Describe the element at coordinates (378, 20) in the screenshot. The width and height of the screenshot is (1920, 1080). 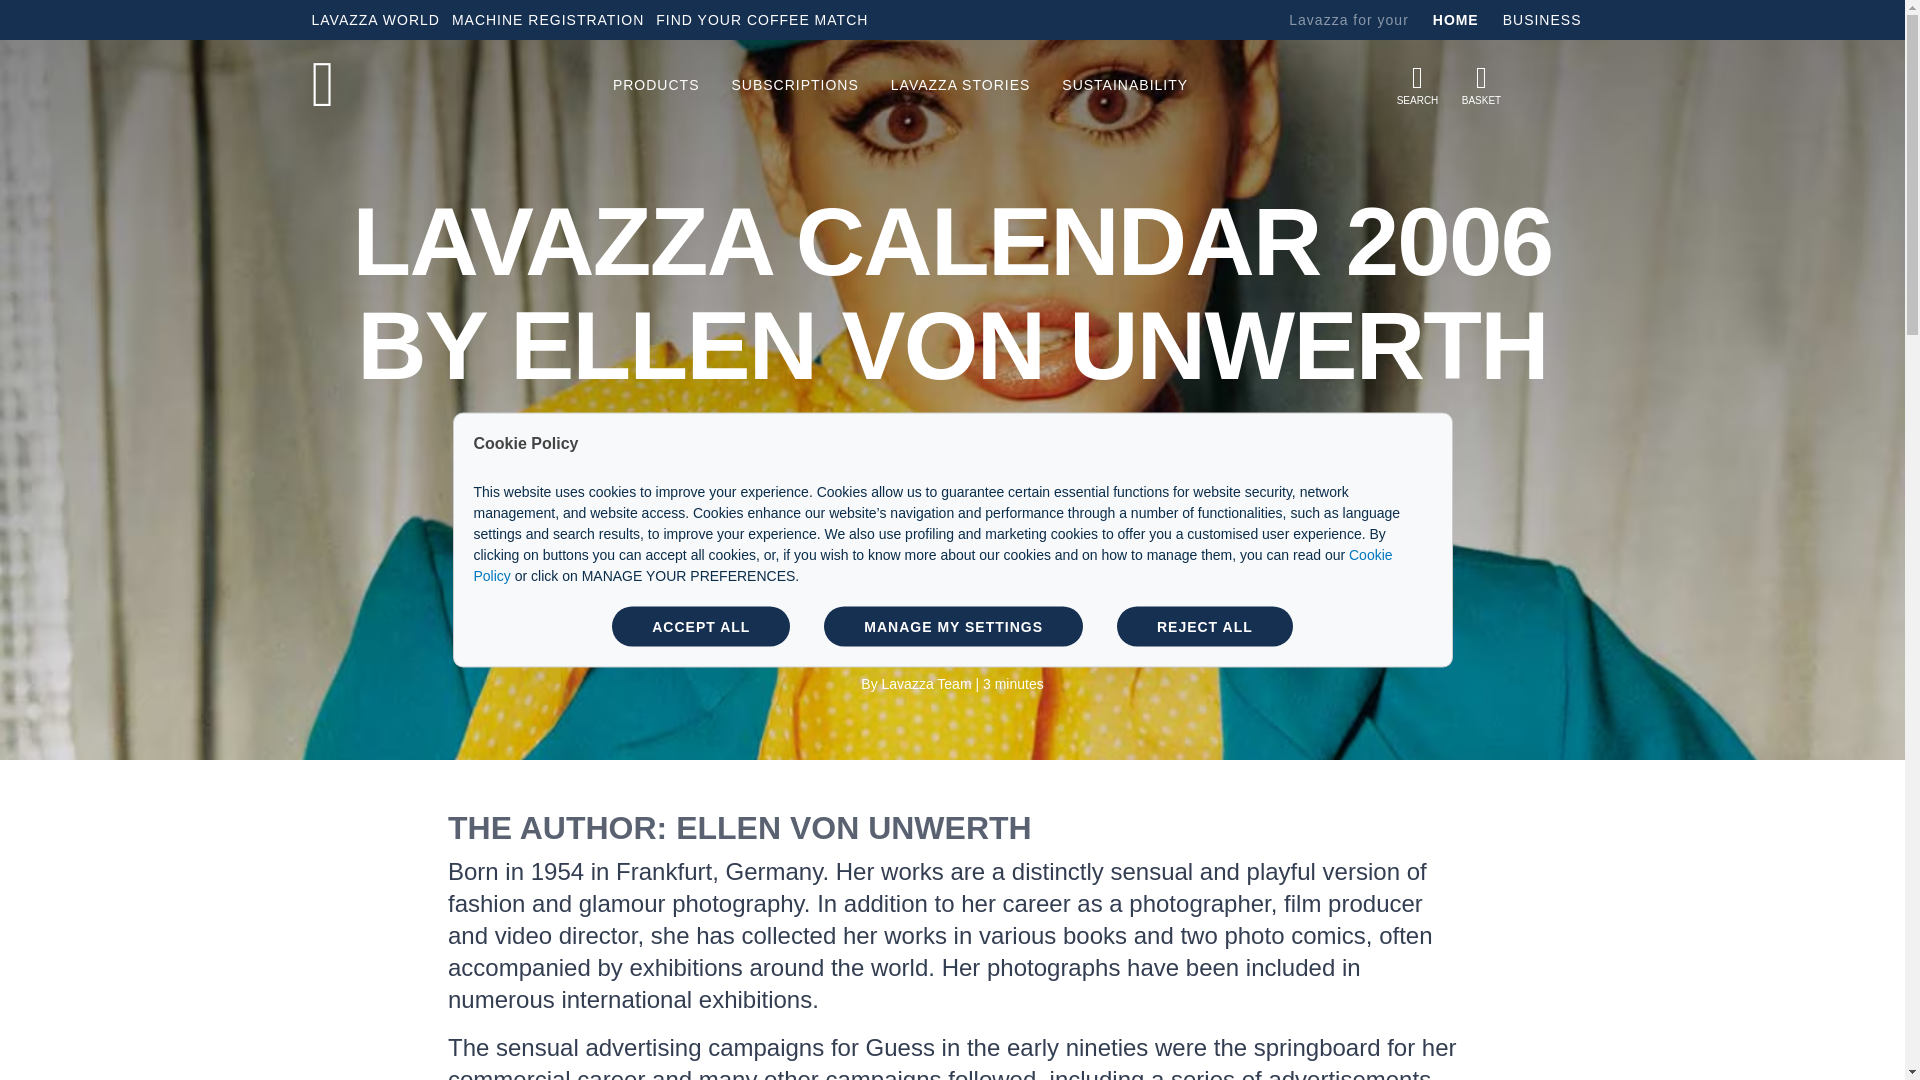
I see `LAVAZZA WORLD` at that location.